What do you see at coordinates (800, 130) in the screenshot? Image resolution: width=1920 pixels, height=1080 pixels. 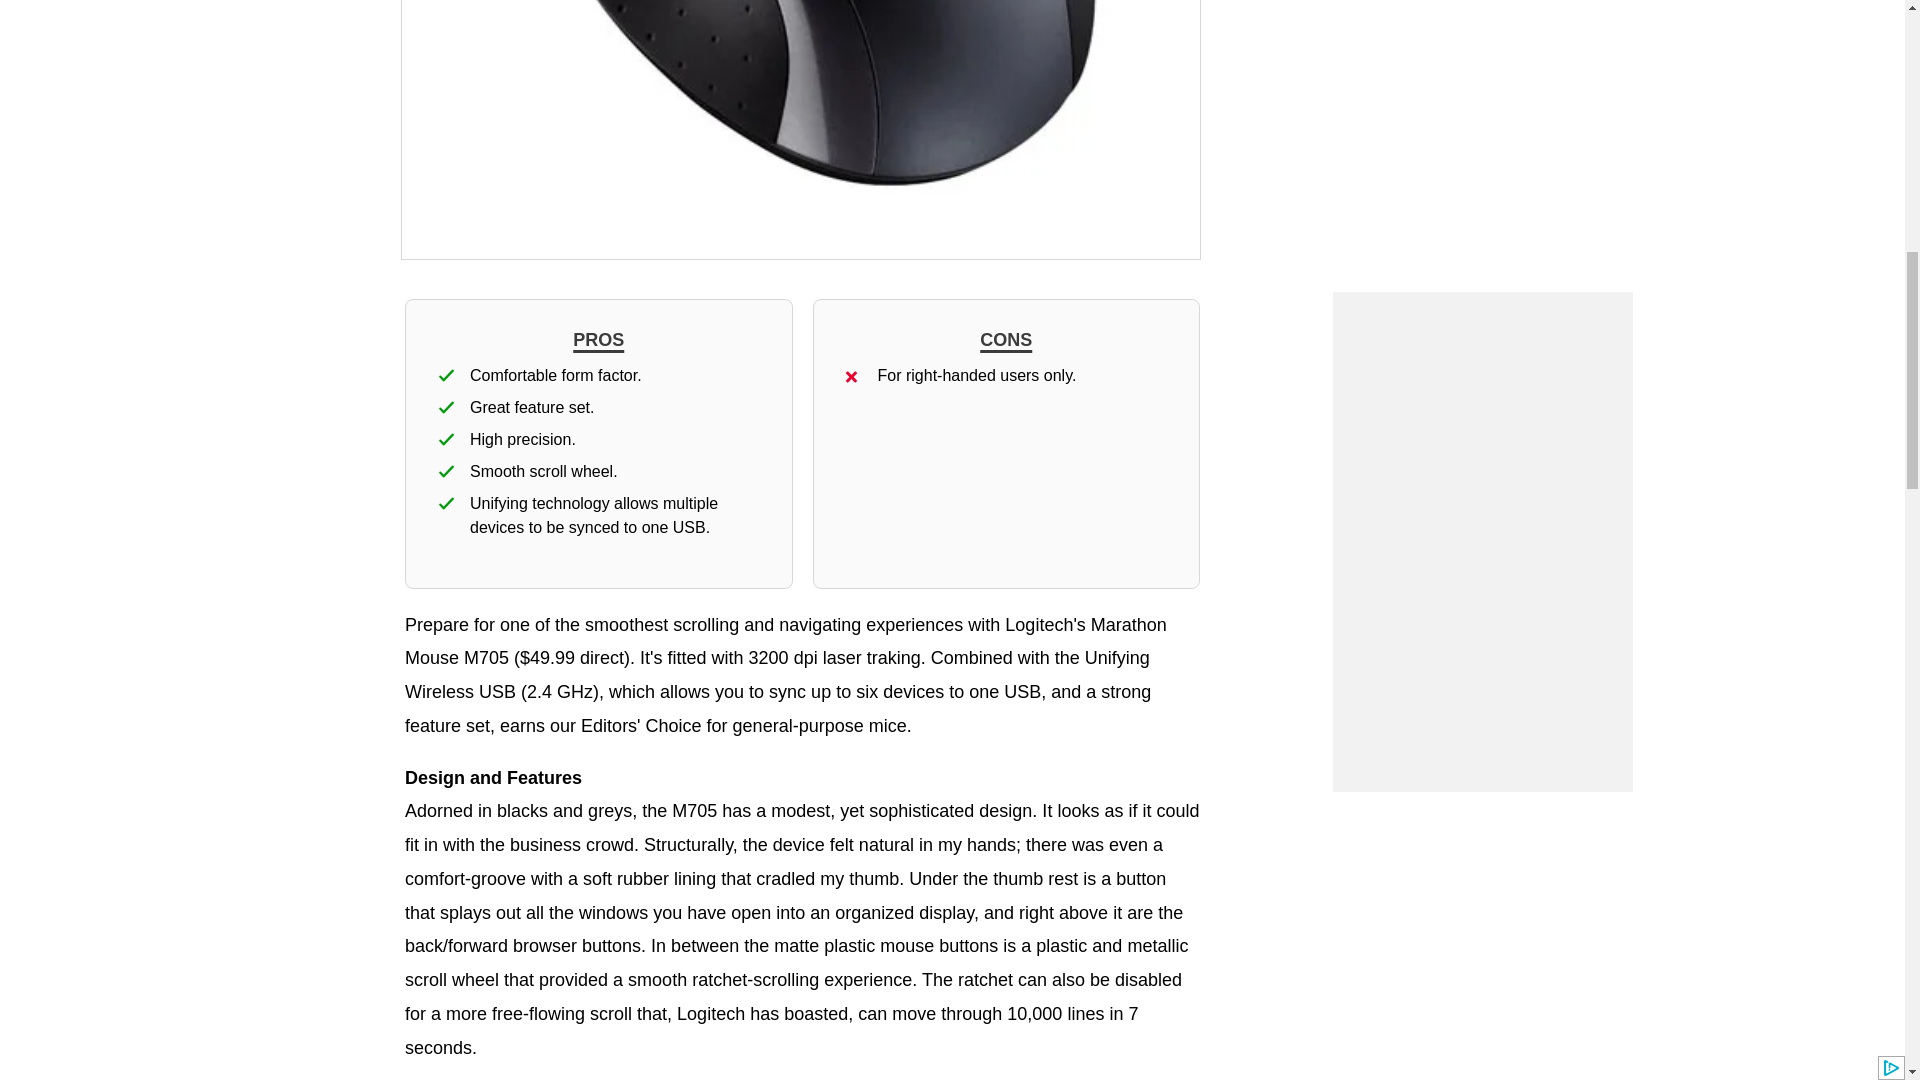 I see ` - Logitech Marathon Mouse M705` at bounding box center [800, 130].